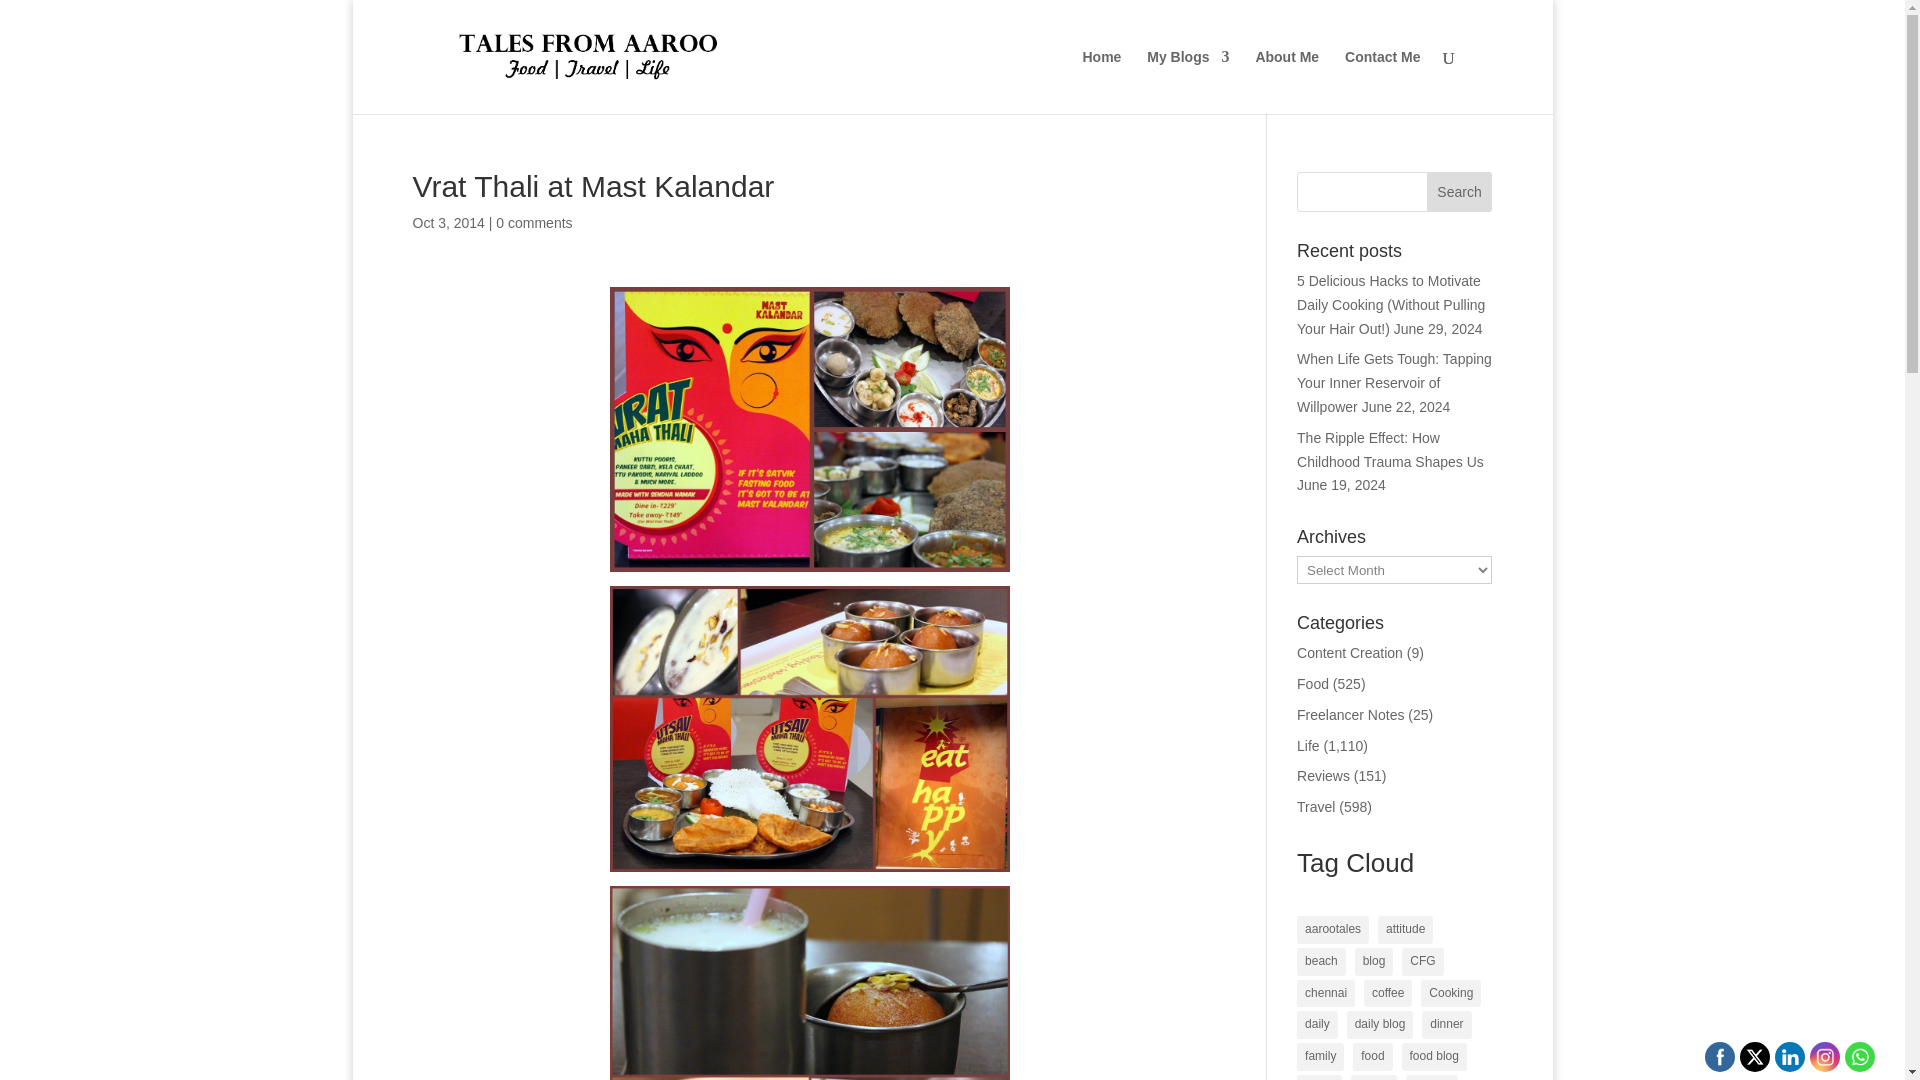 The height and width of the screenshot is (1080, 1920). Describe the element at coordinates (1390, 449) in the screenshot. I see `The Ripple Effect: How Childhood Trauma Shapes Us` at that location.